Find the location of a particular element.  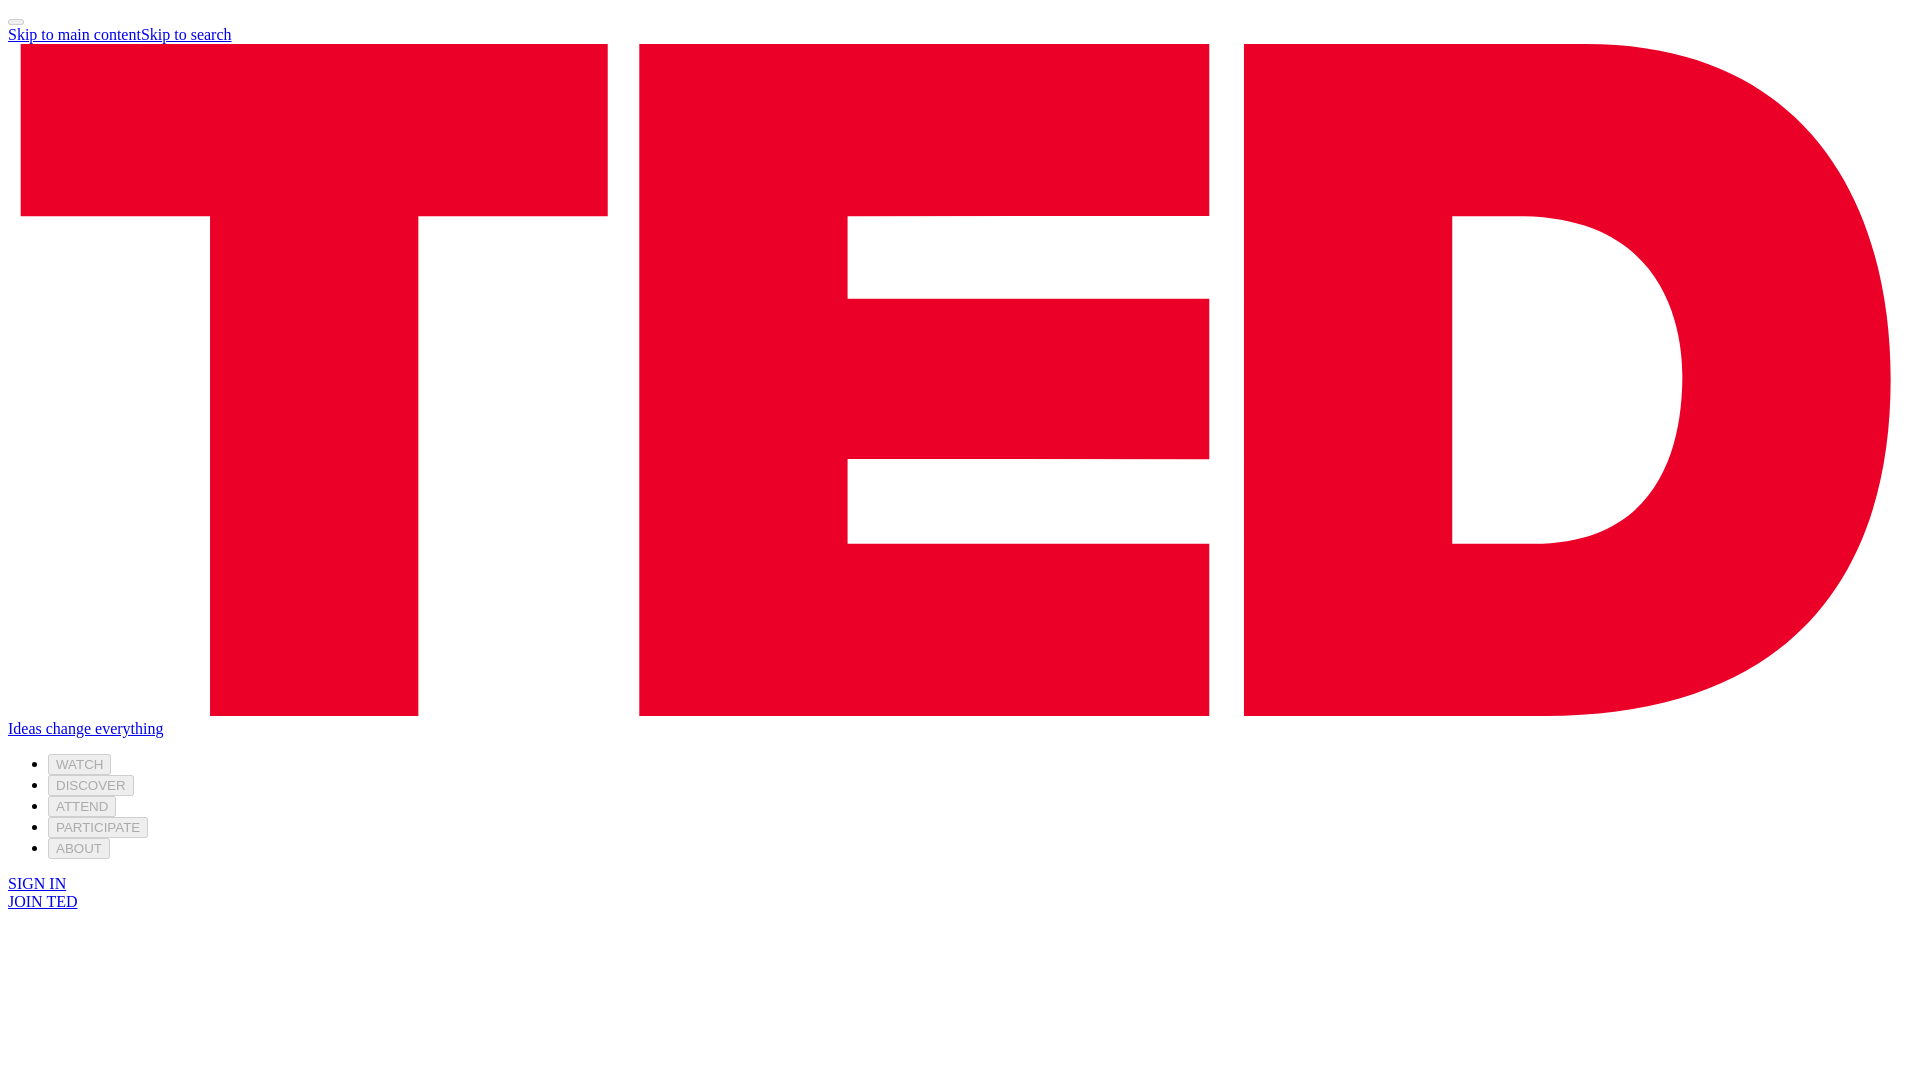

ABOUT is located at coordinates (78, 848).